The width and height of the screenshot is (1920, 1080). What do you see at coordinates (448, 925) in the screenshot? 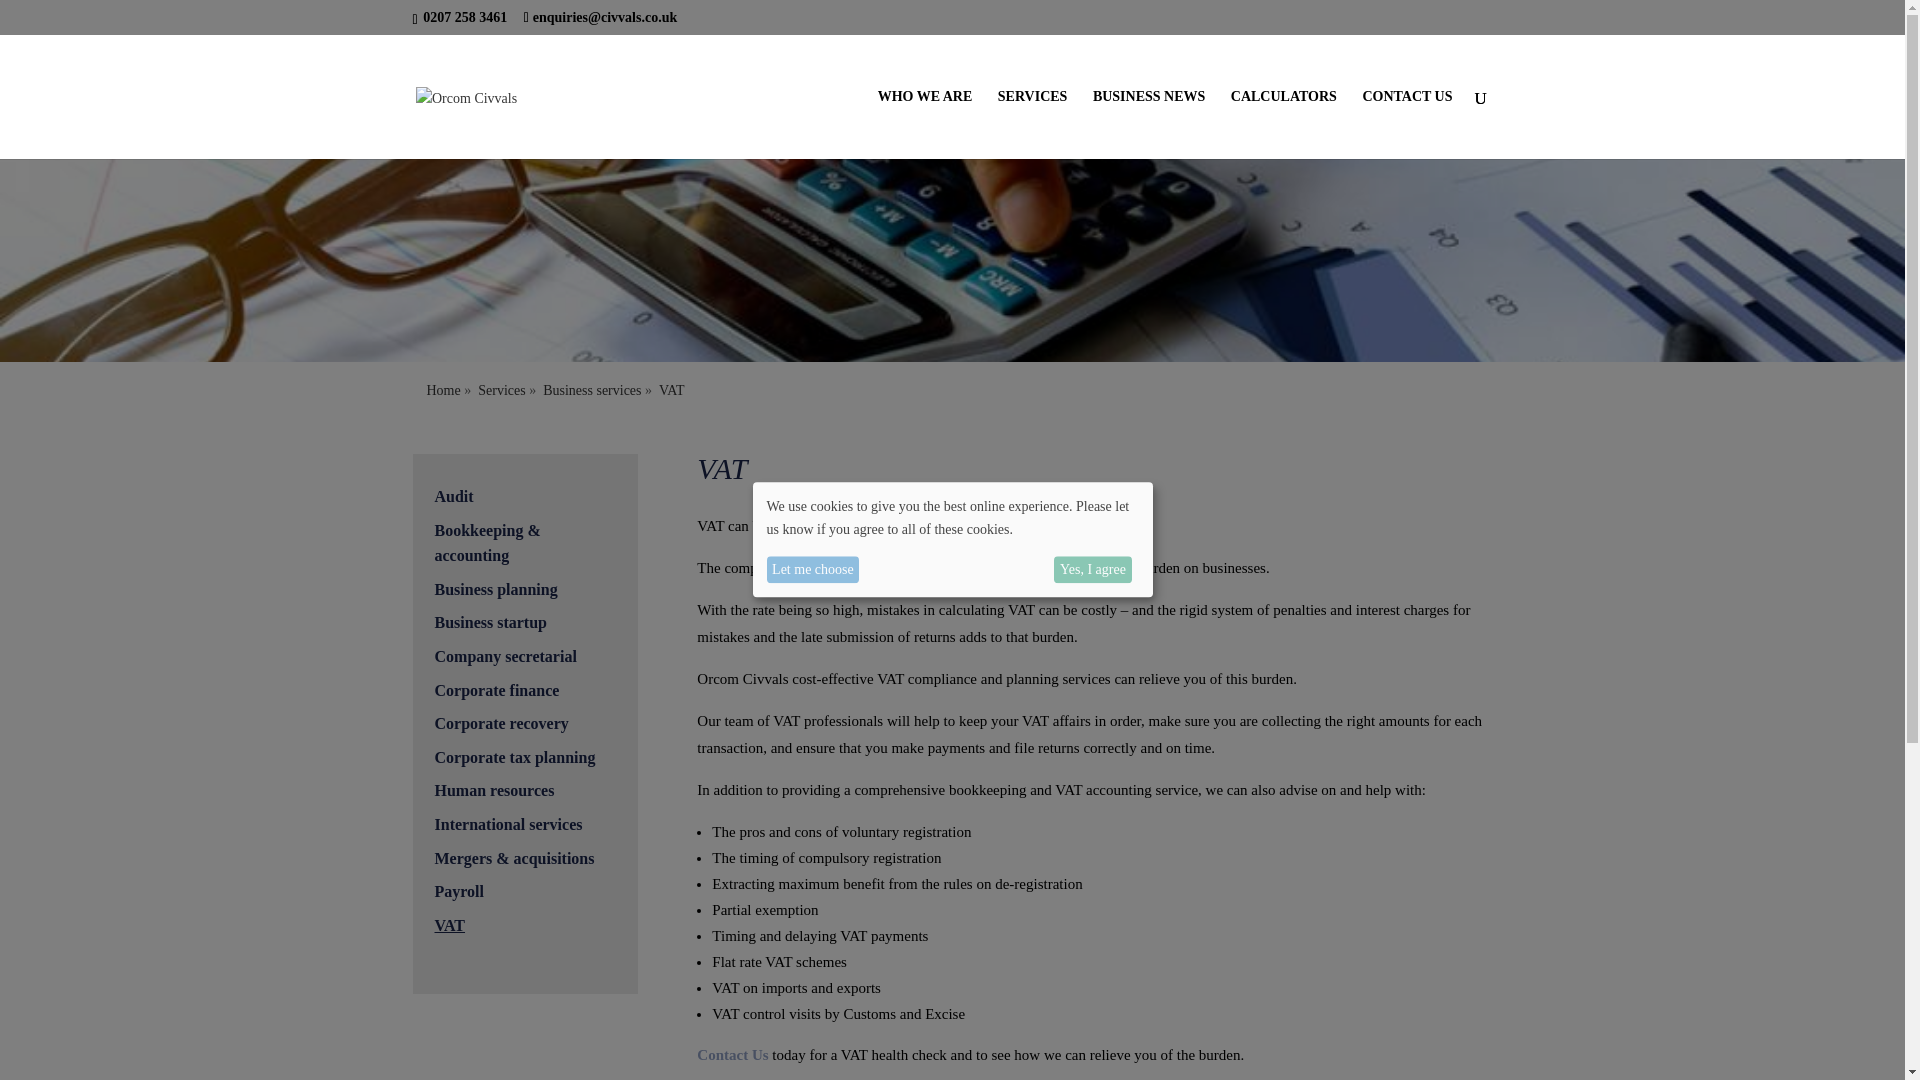
I see `VAT` at bounding box center [448, 925].